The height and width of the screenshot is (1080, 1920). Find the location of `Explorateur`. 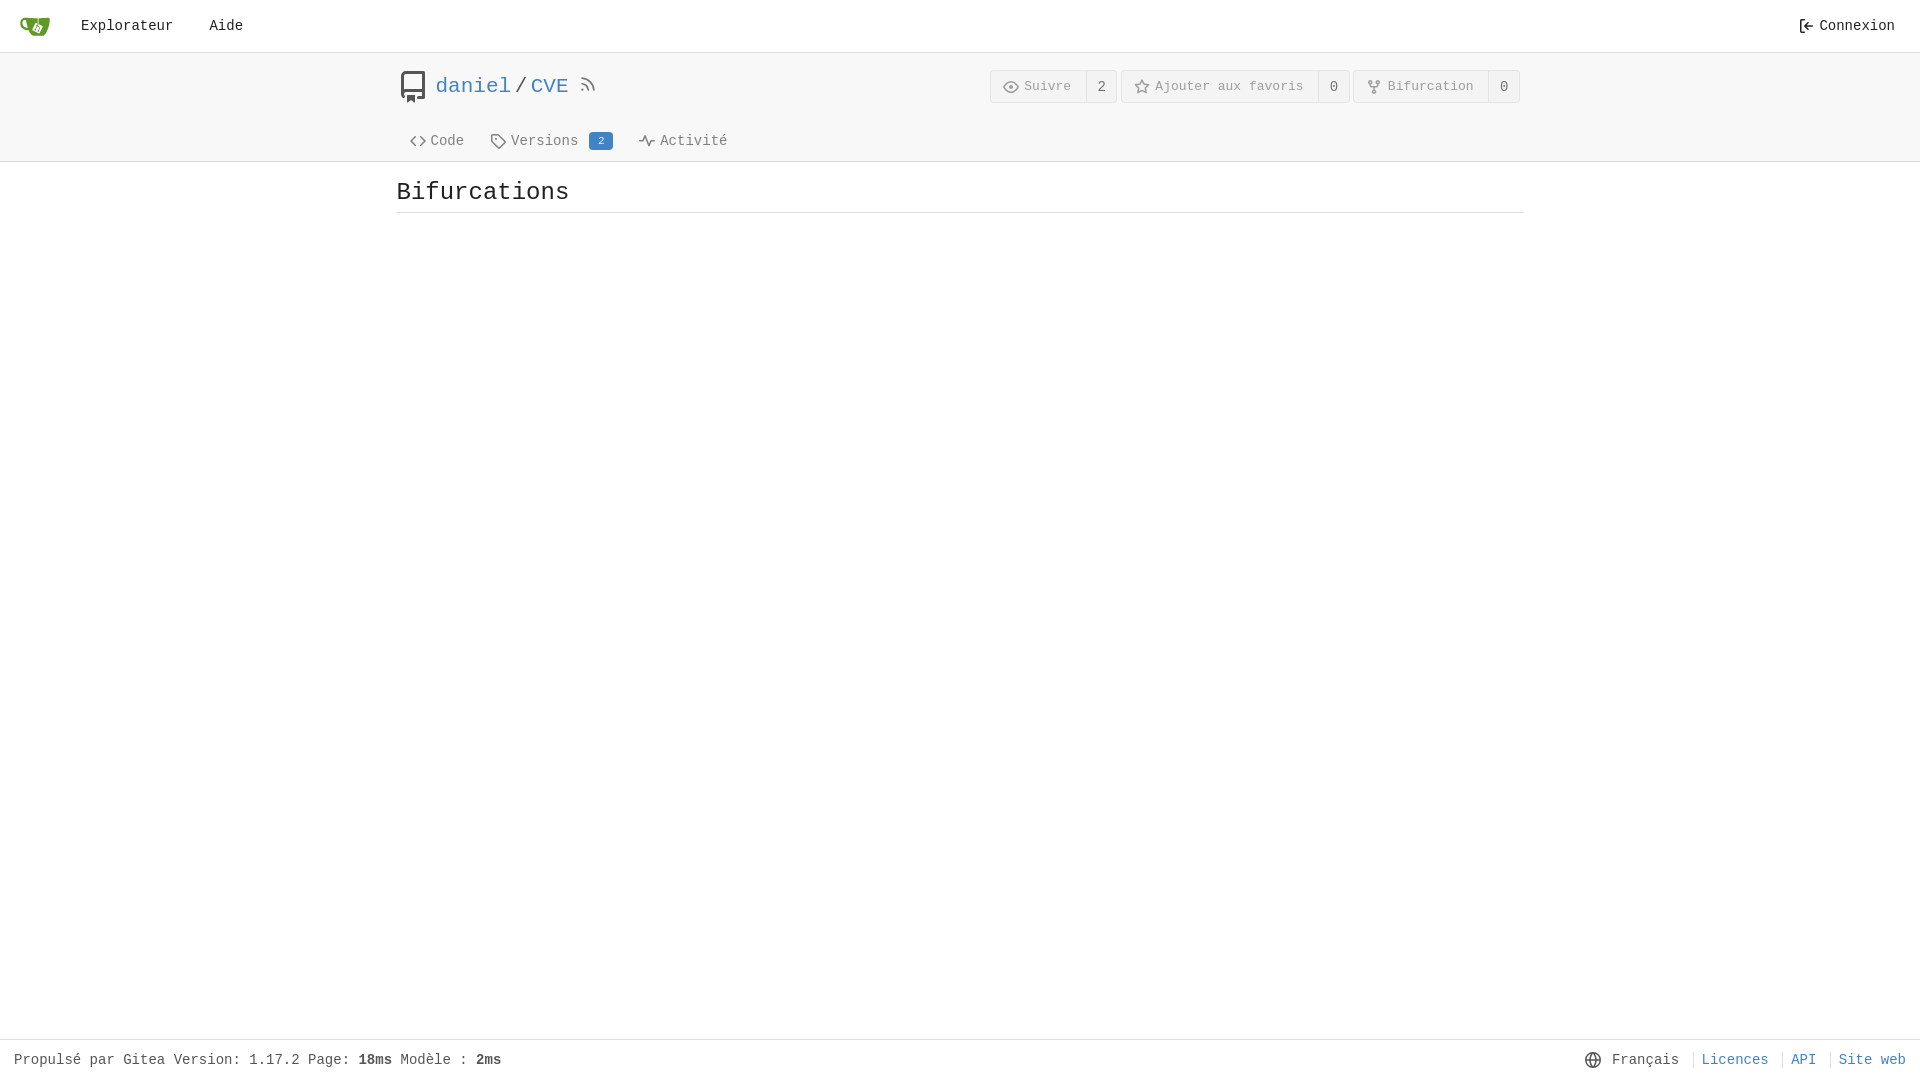

Explorateur is located at coordinates (127, 26).